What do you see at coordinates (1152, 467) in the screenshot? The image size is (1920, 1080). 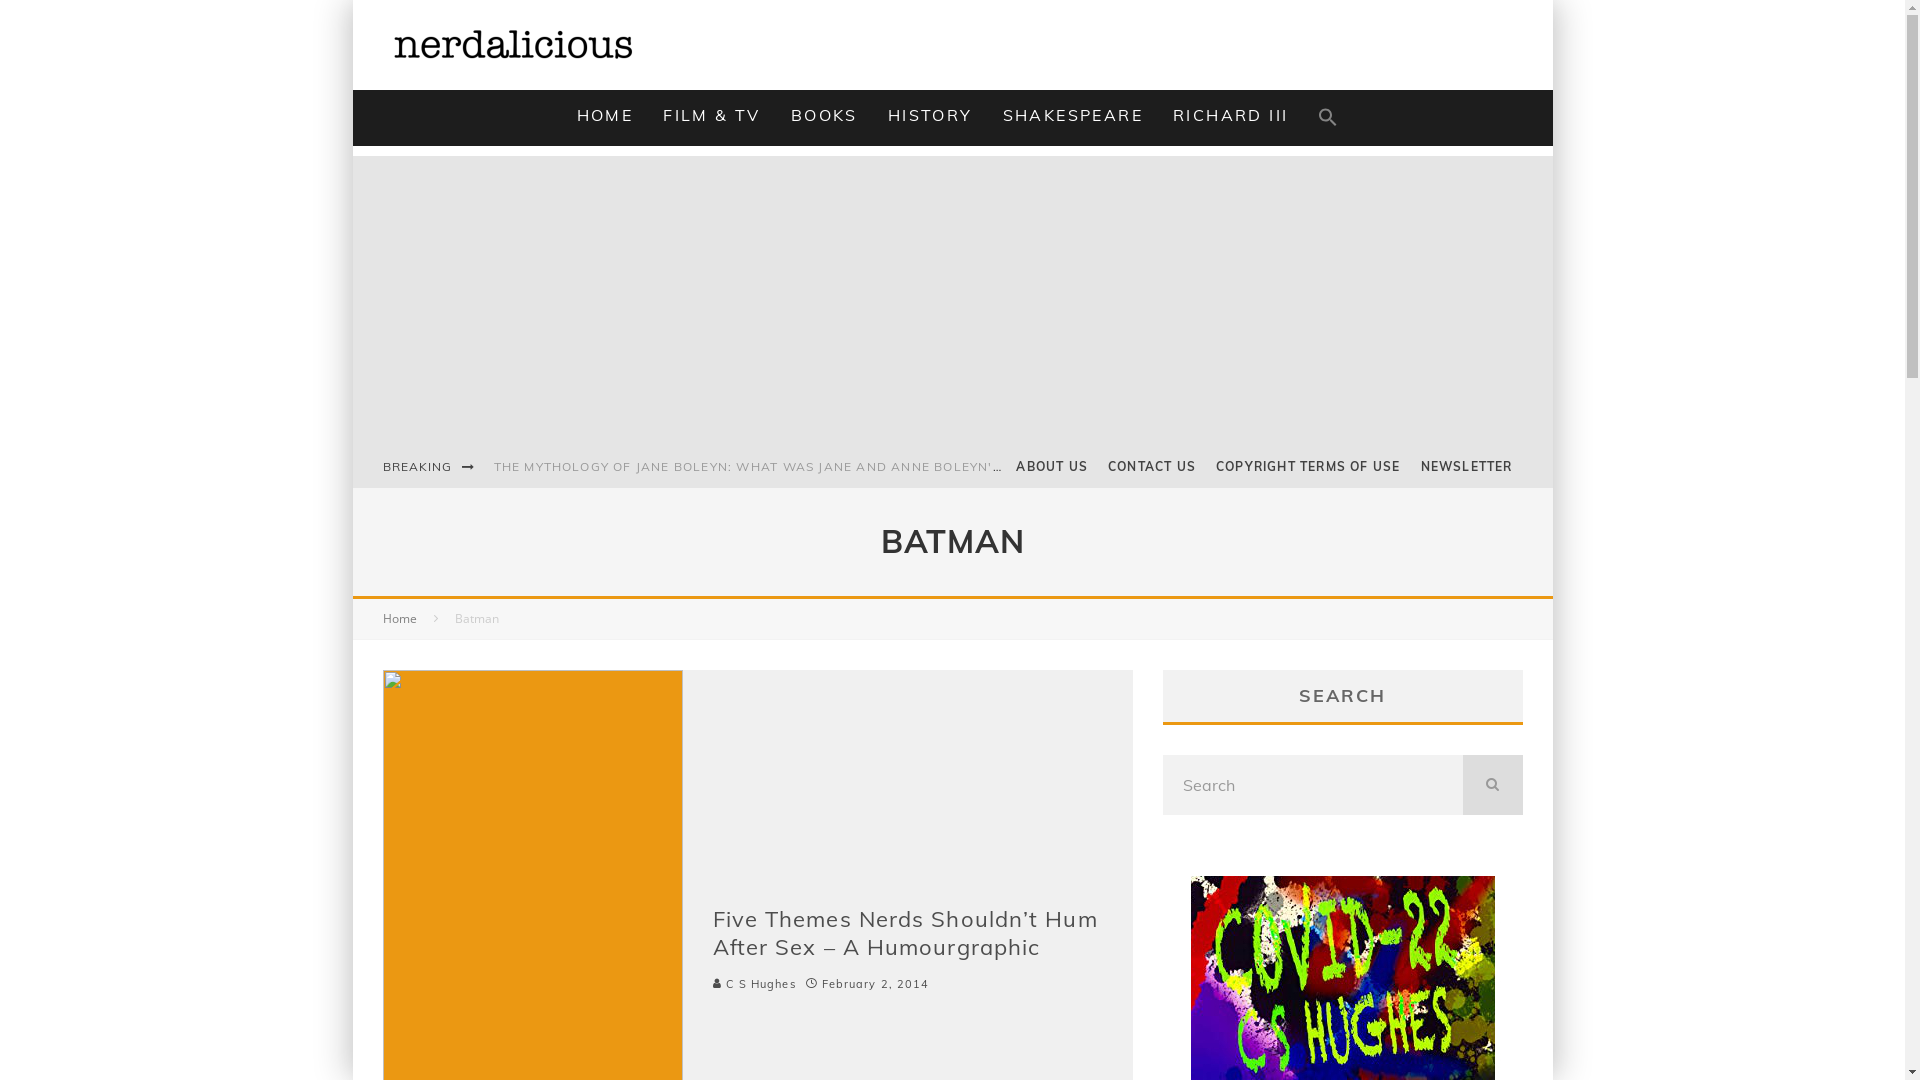 I see `CONTACT US` at bounding box center [1152, 467].